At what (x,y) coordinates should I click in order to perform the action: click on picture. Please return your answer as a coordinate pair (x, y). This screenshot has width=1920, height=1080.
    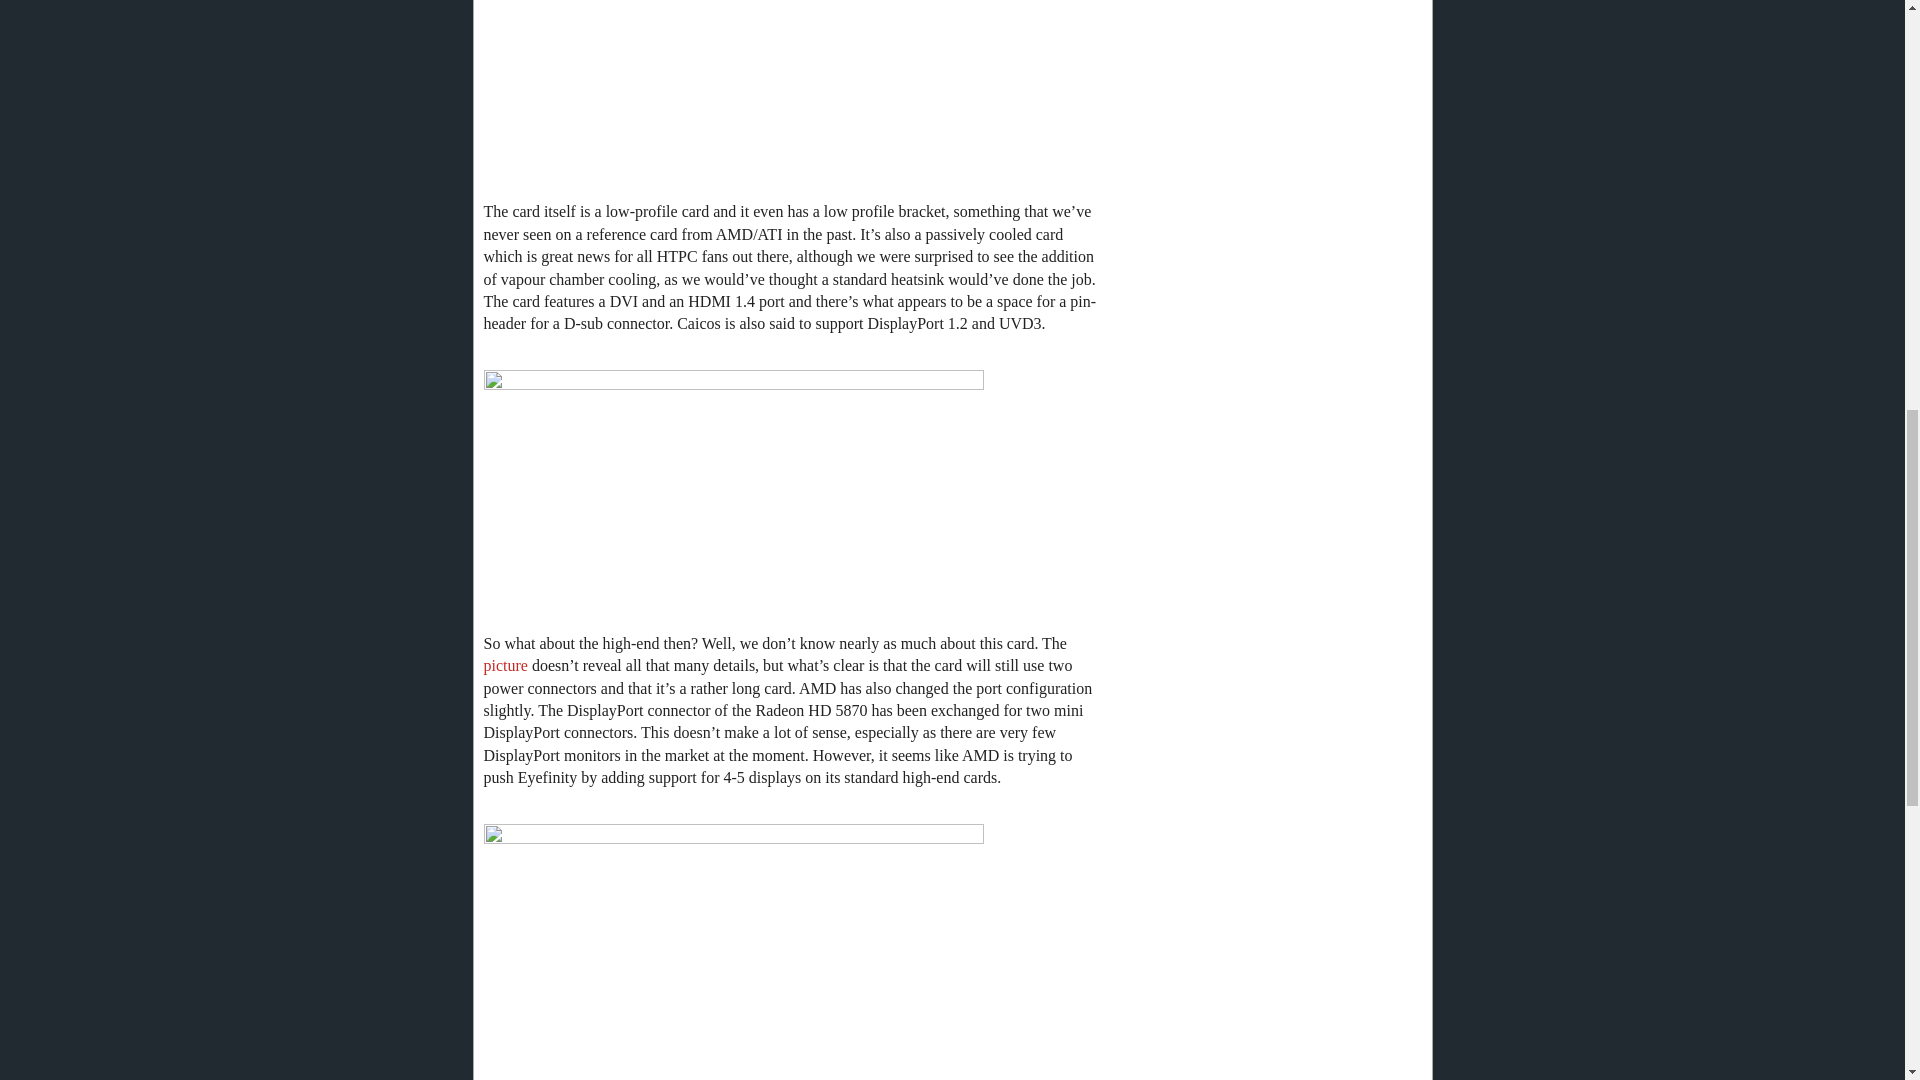
    Looking at the image, I should click on (506, 664).